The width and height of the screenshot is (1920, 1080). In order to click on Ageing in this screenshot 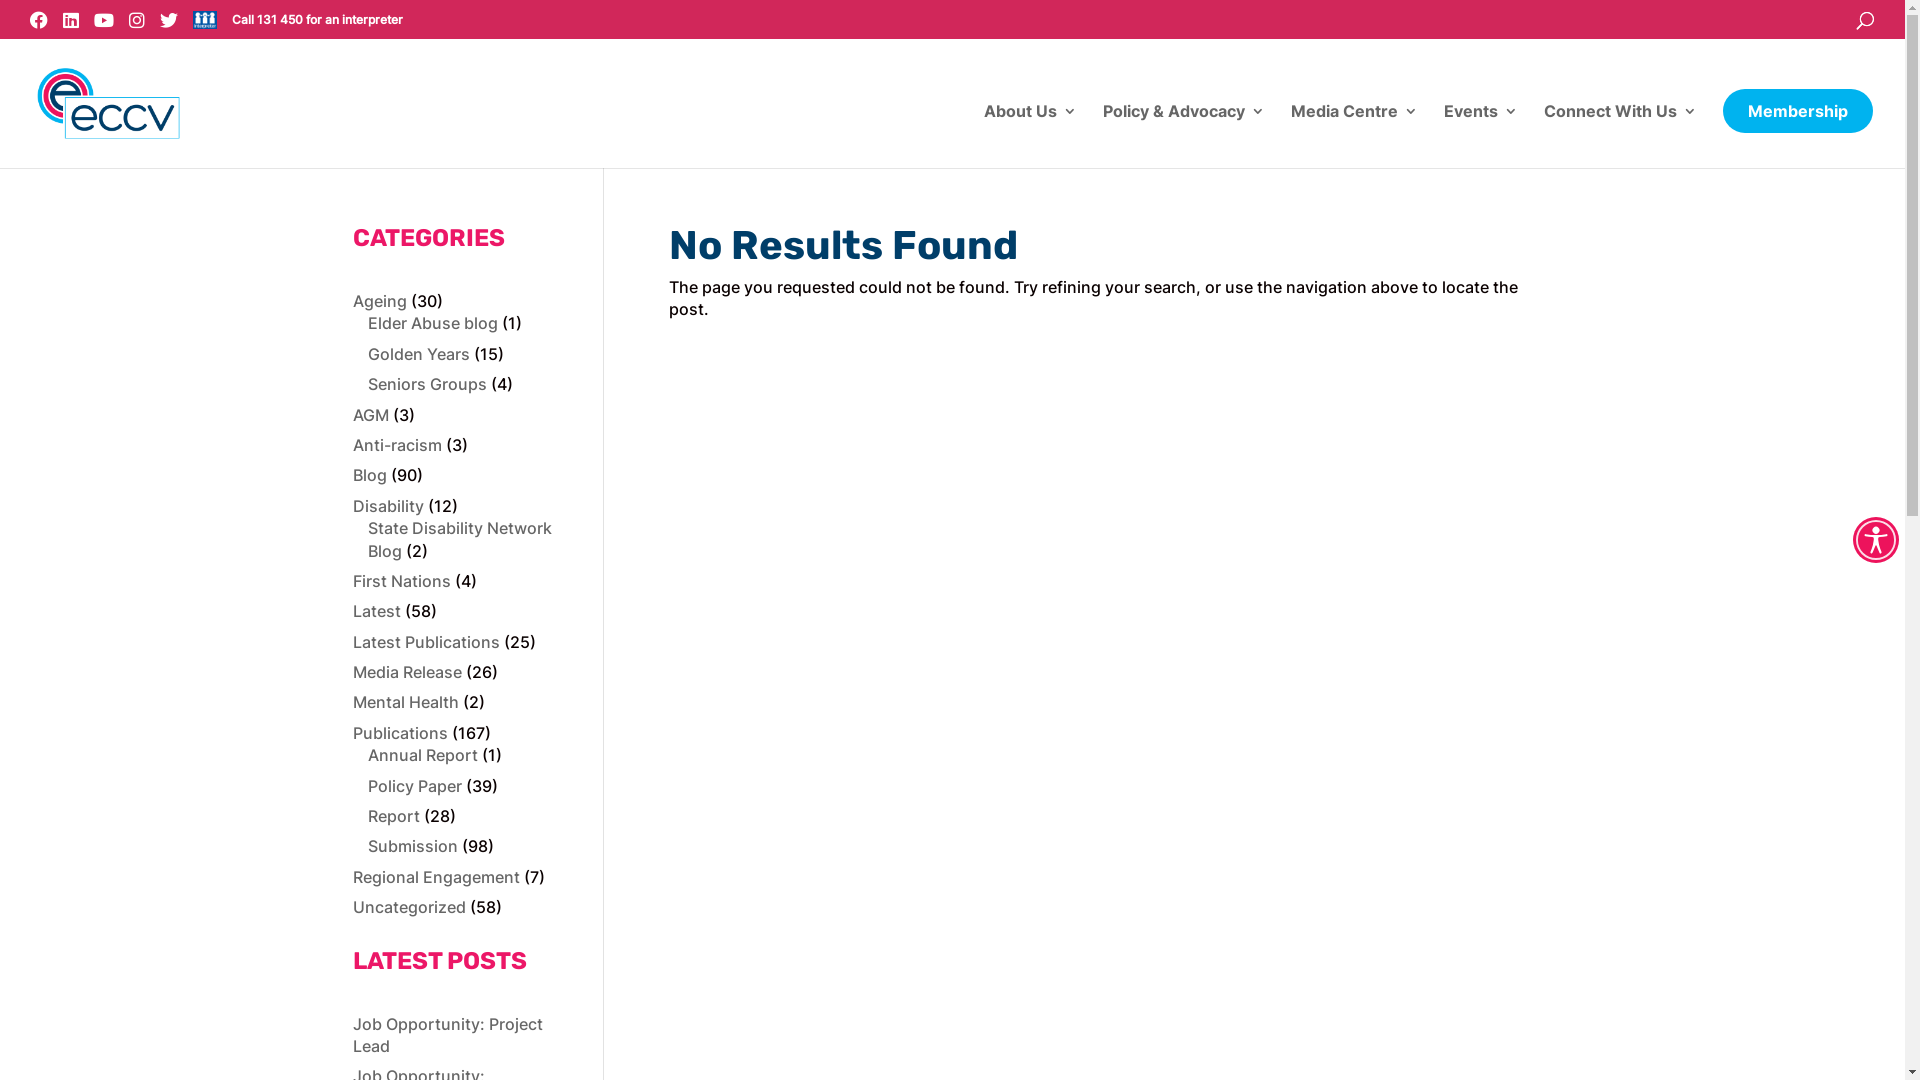, I will do `click(379, 301)`.